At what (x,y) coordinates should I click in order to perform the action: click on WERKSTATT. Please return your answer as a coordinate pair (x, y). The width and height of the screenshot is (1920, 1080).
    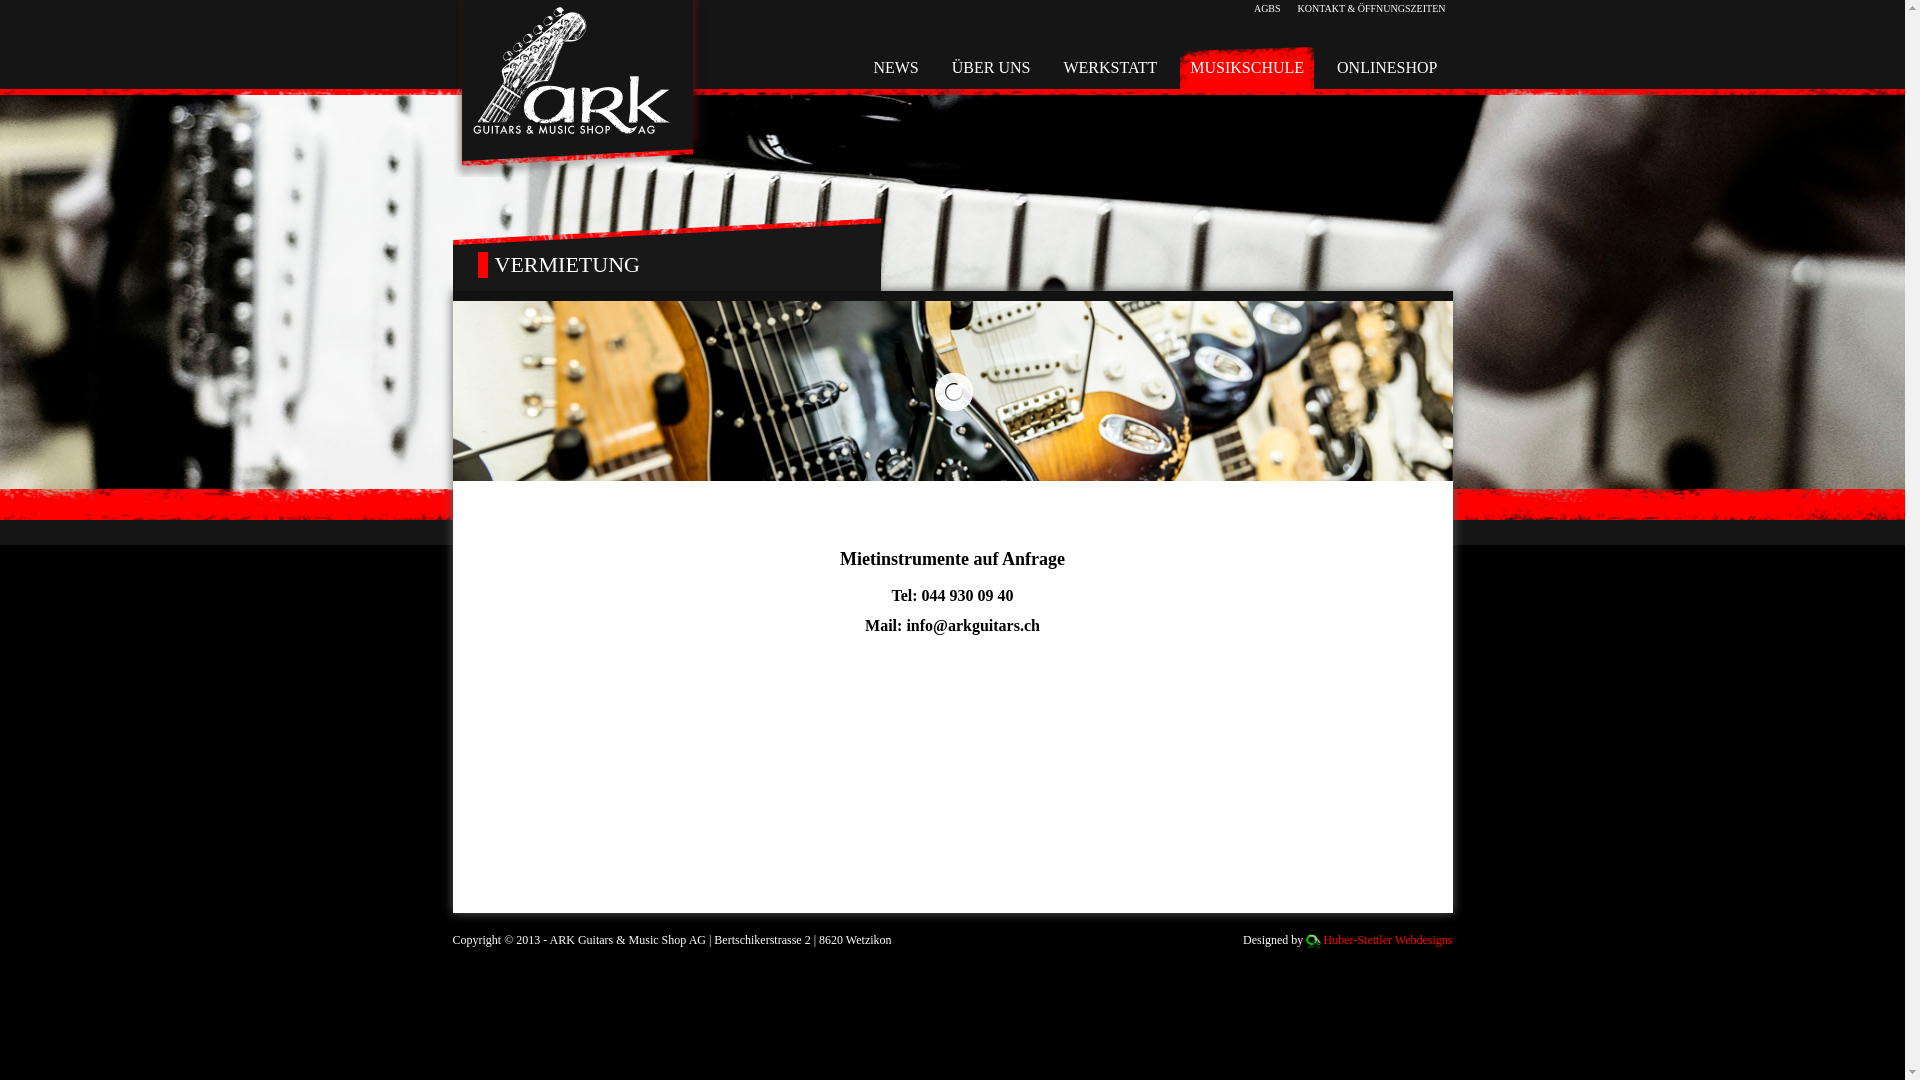
    Looking at the image, I should click on (1110, 68).